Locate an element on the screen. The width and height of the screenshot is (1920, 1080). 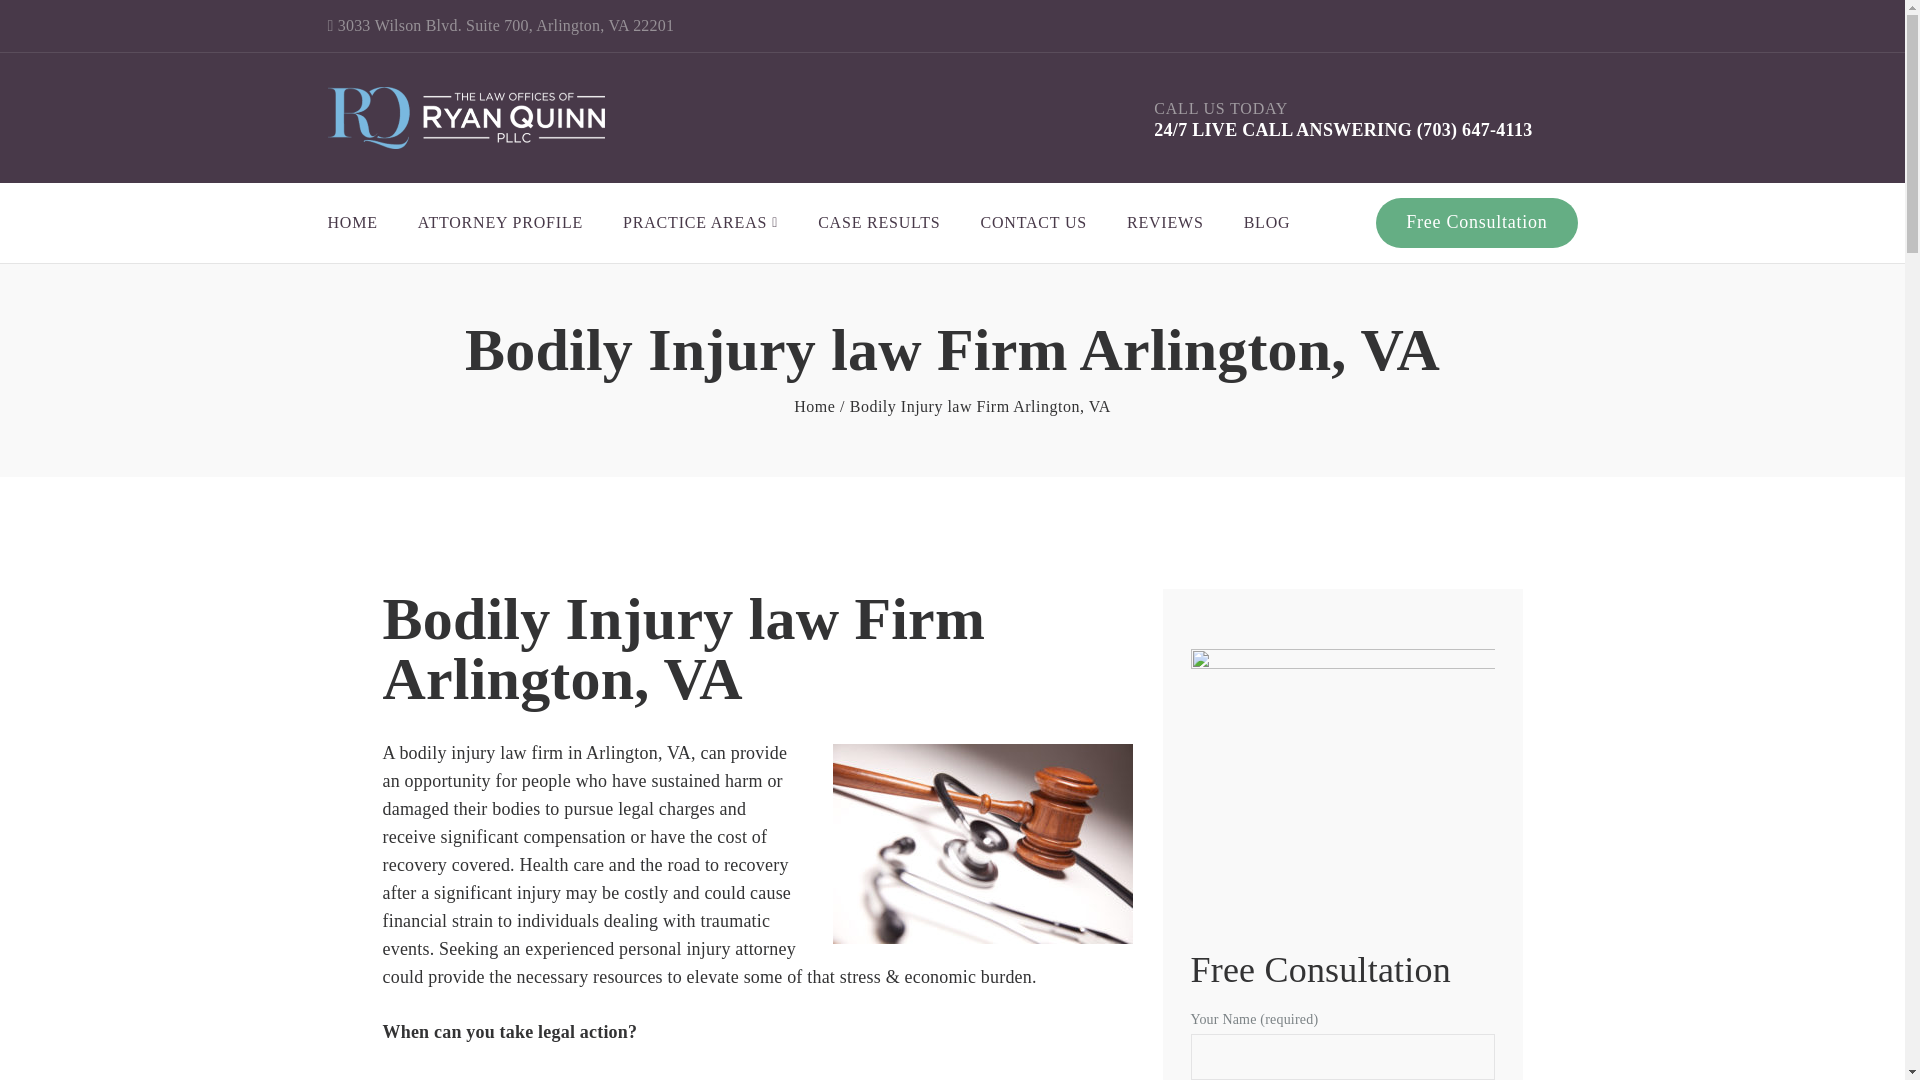
HOME is located at coordinates (353, 223).